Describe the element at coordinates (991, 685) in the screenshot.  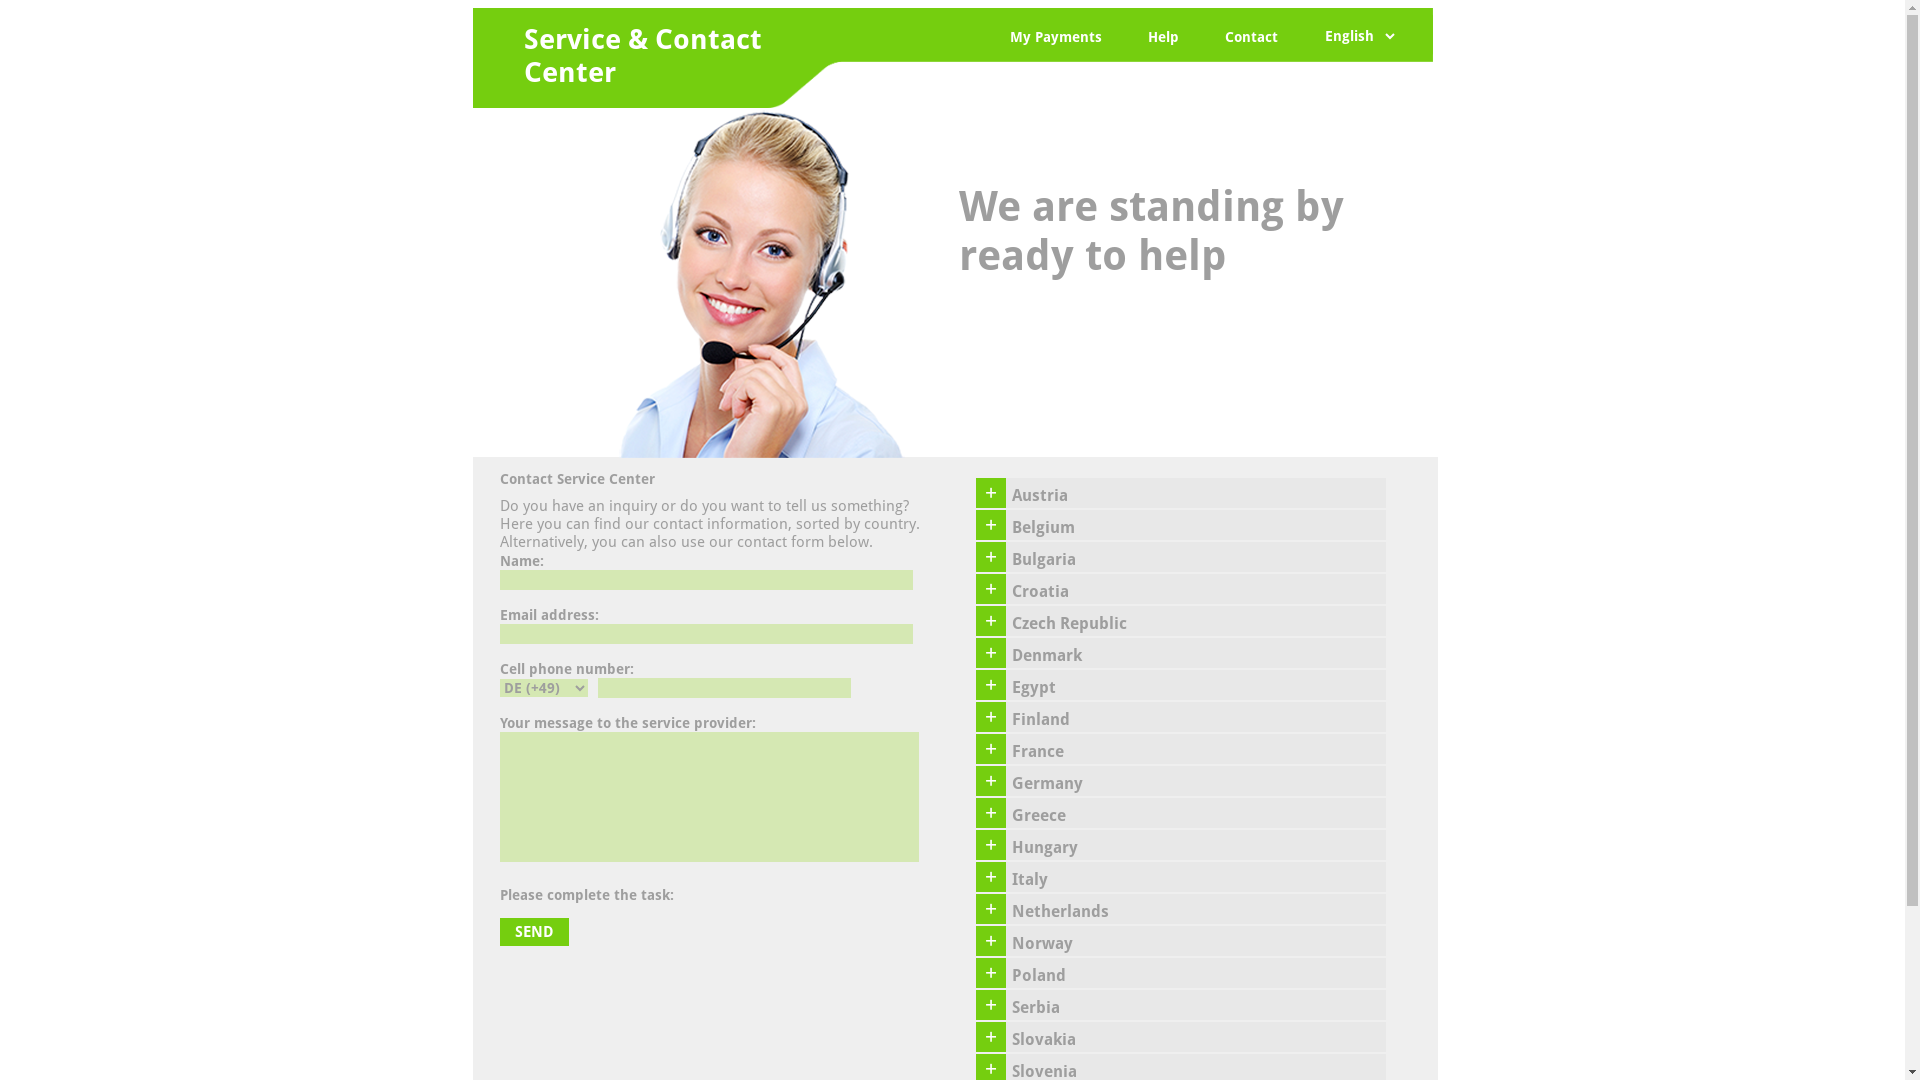
I see `+` at that location.